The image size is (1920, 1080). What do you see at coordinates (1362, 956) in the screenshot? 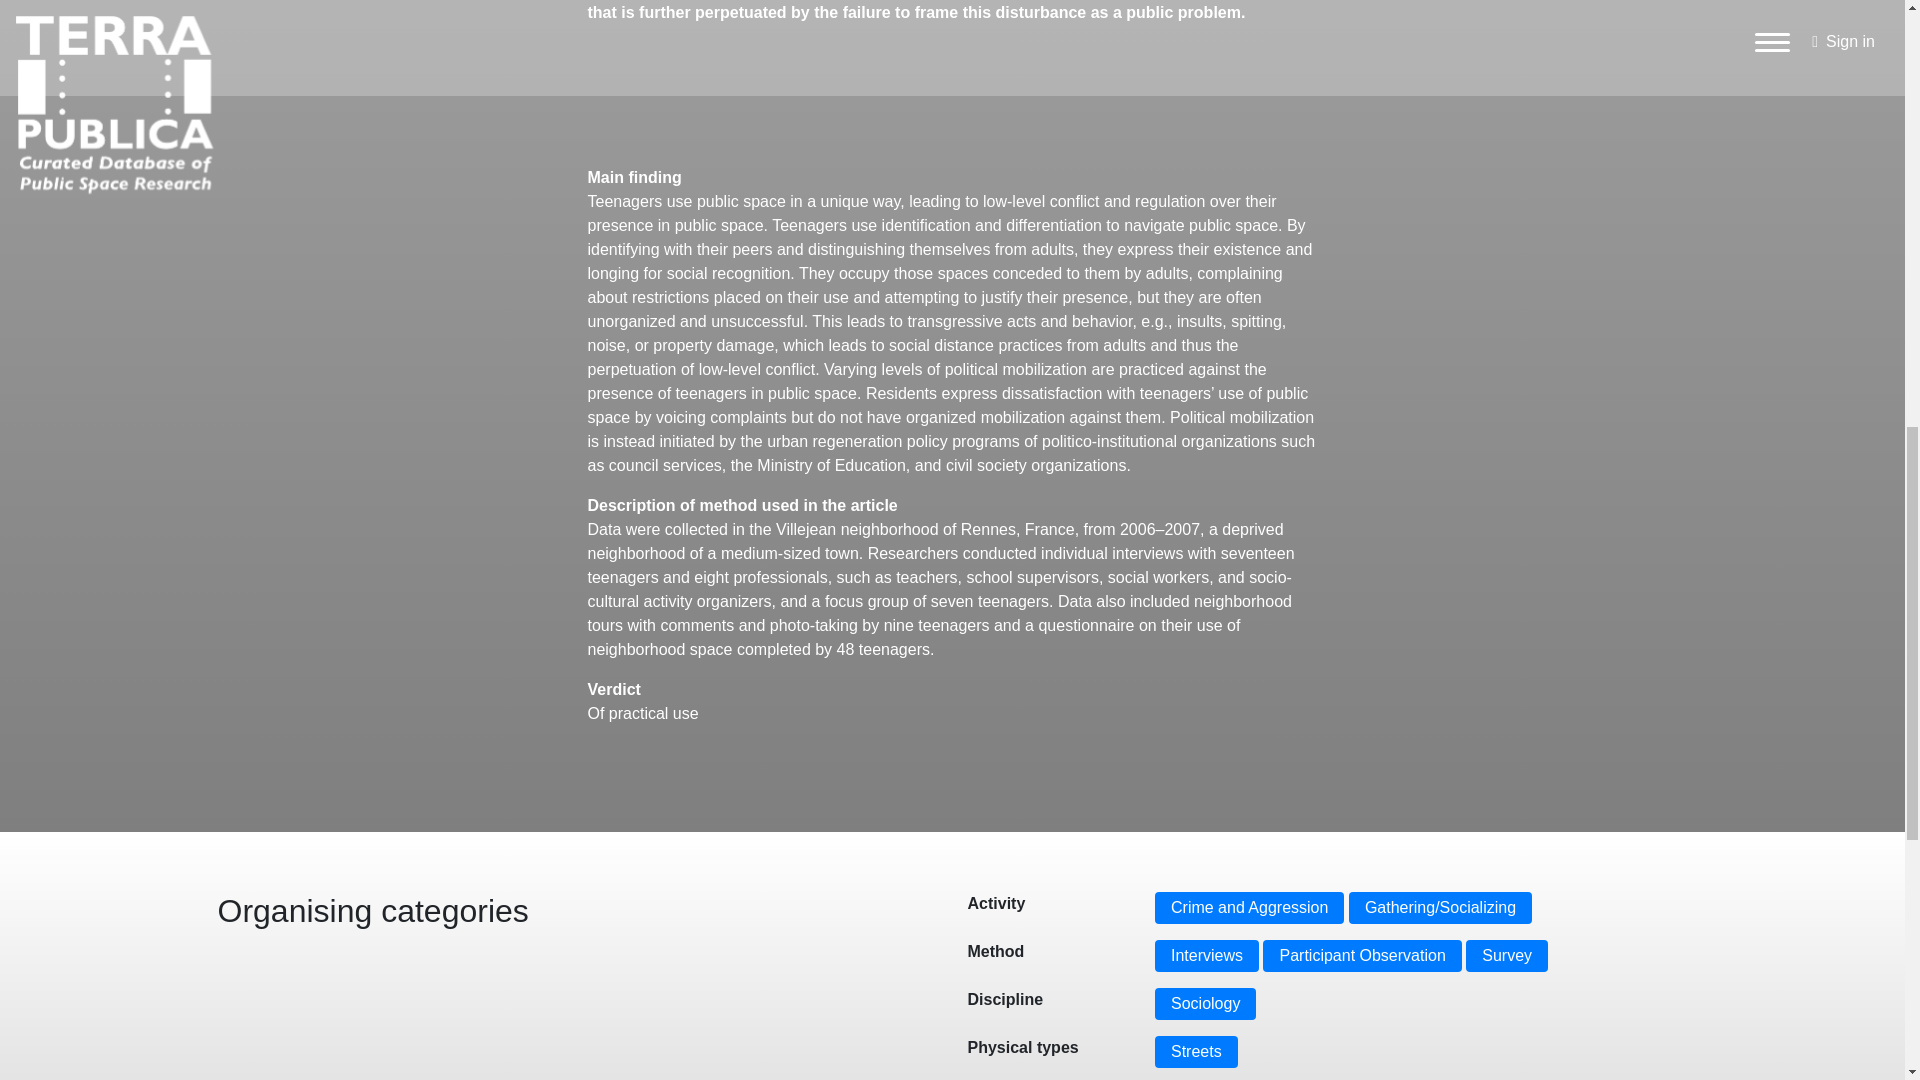
I see `Participant Observation` at bounding box center [1362, 956].